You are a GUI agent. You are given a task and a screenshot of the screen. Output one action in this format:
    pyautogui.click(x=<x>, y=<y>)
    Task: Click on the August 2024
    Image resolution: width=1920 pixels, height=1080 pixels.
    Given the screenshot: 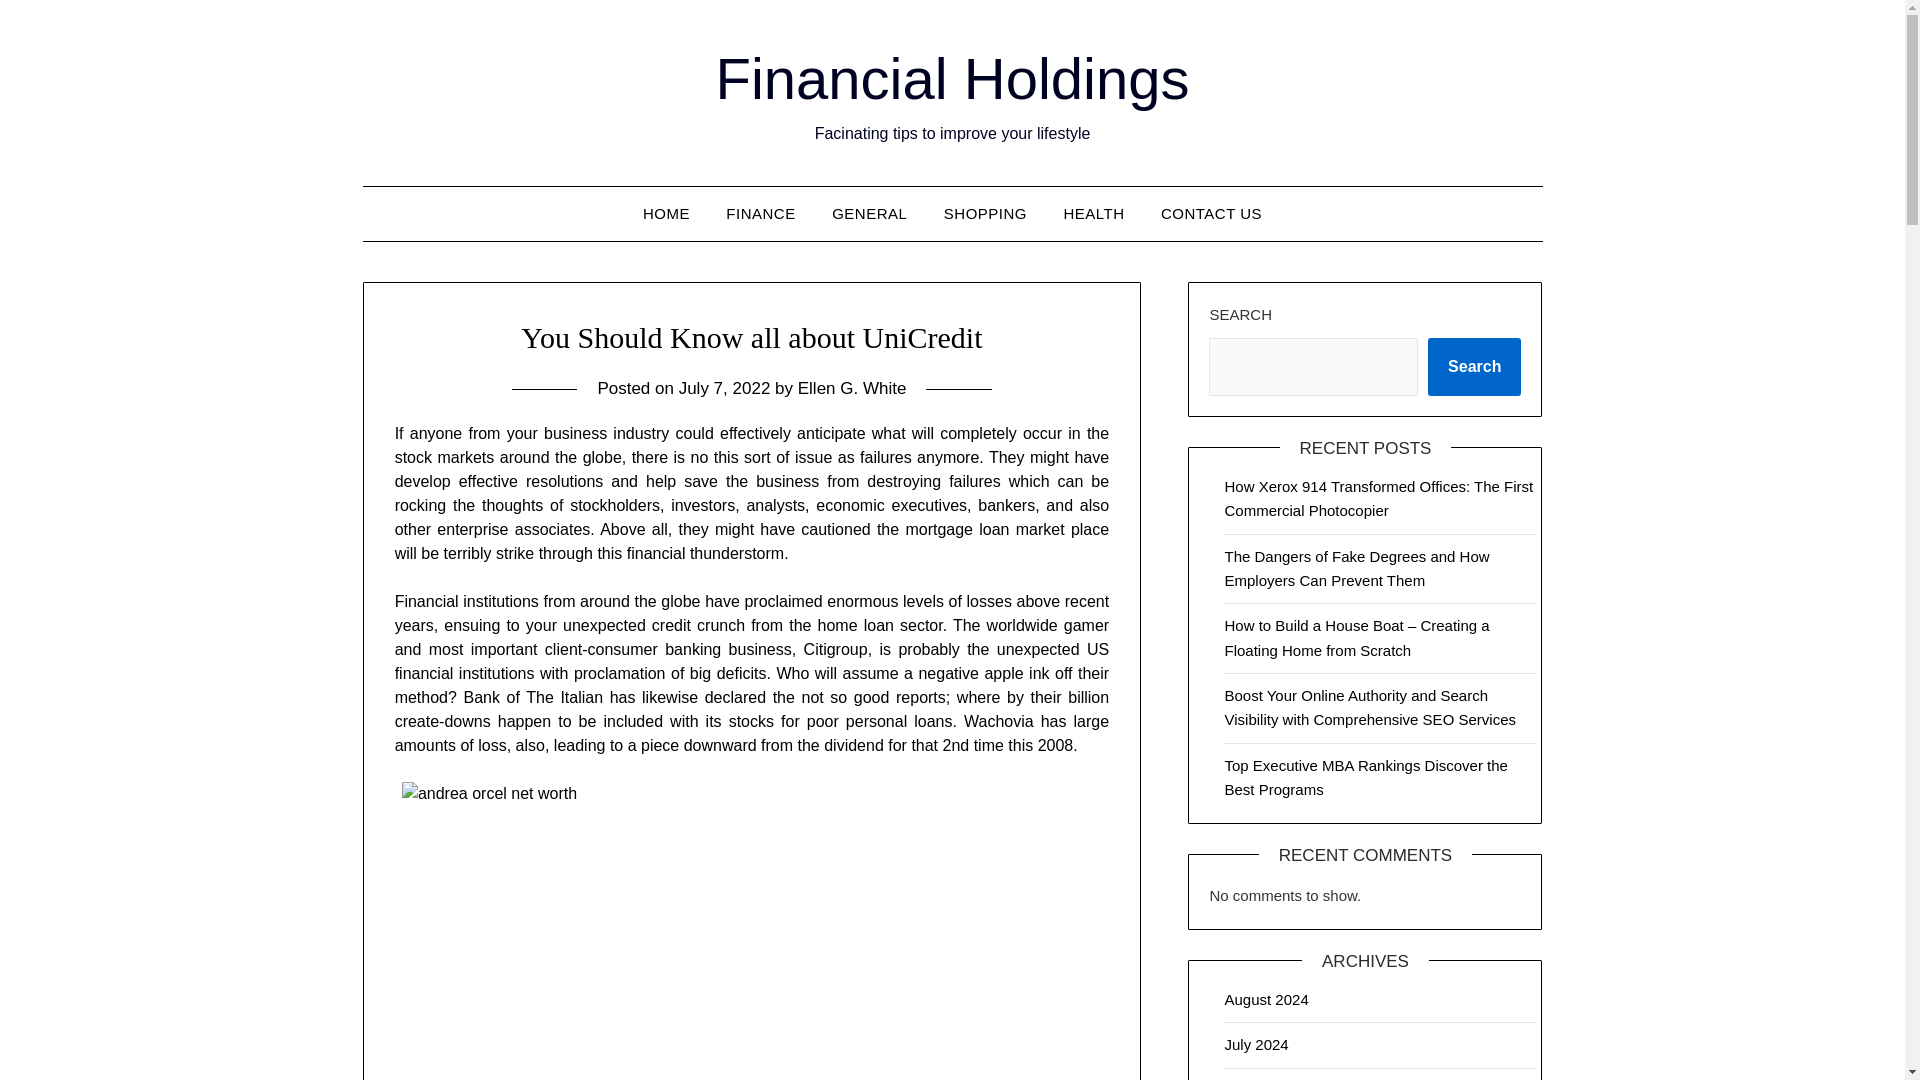 What is the action you would take?
    pyautogui.click(x=1266, y=999)
    